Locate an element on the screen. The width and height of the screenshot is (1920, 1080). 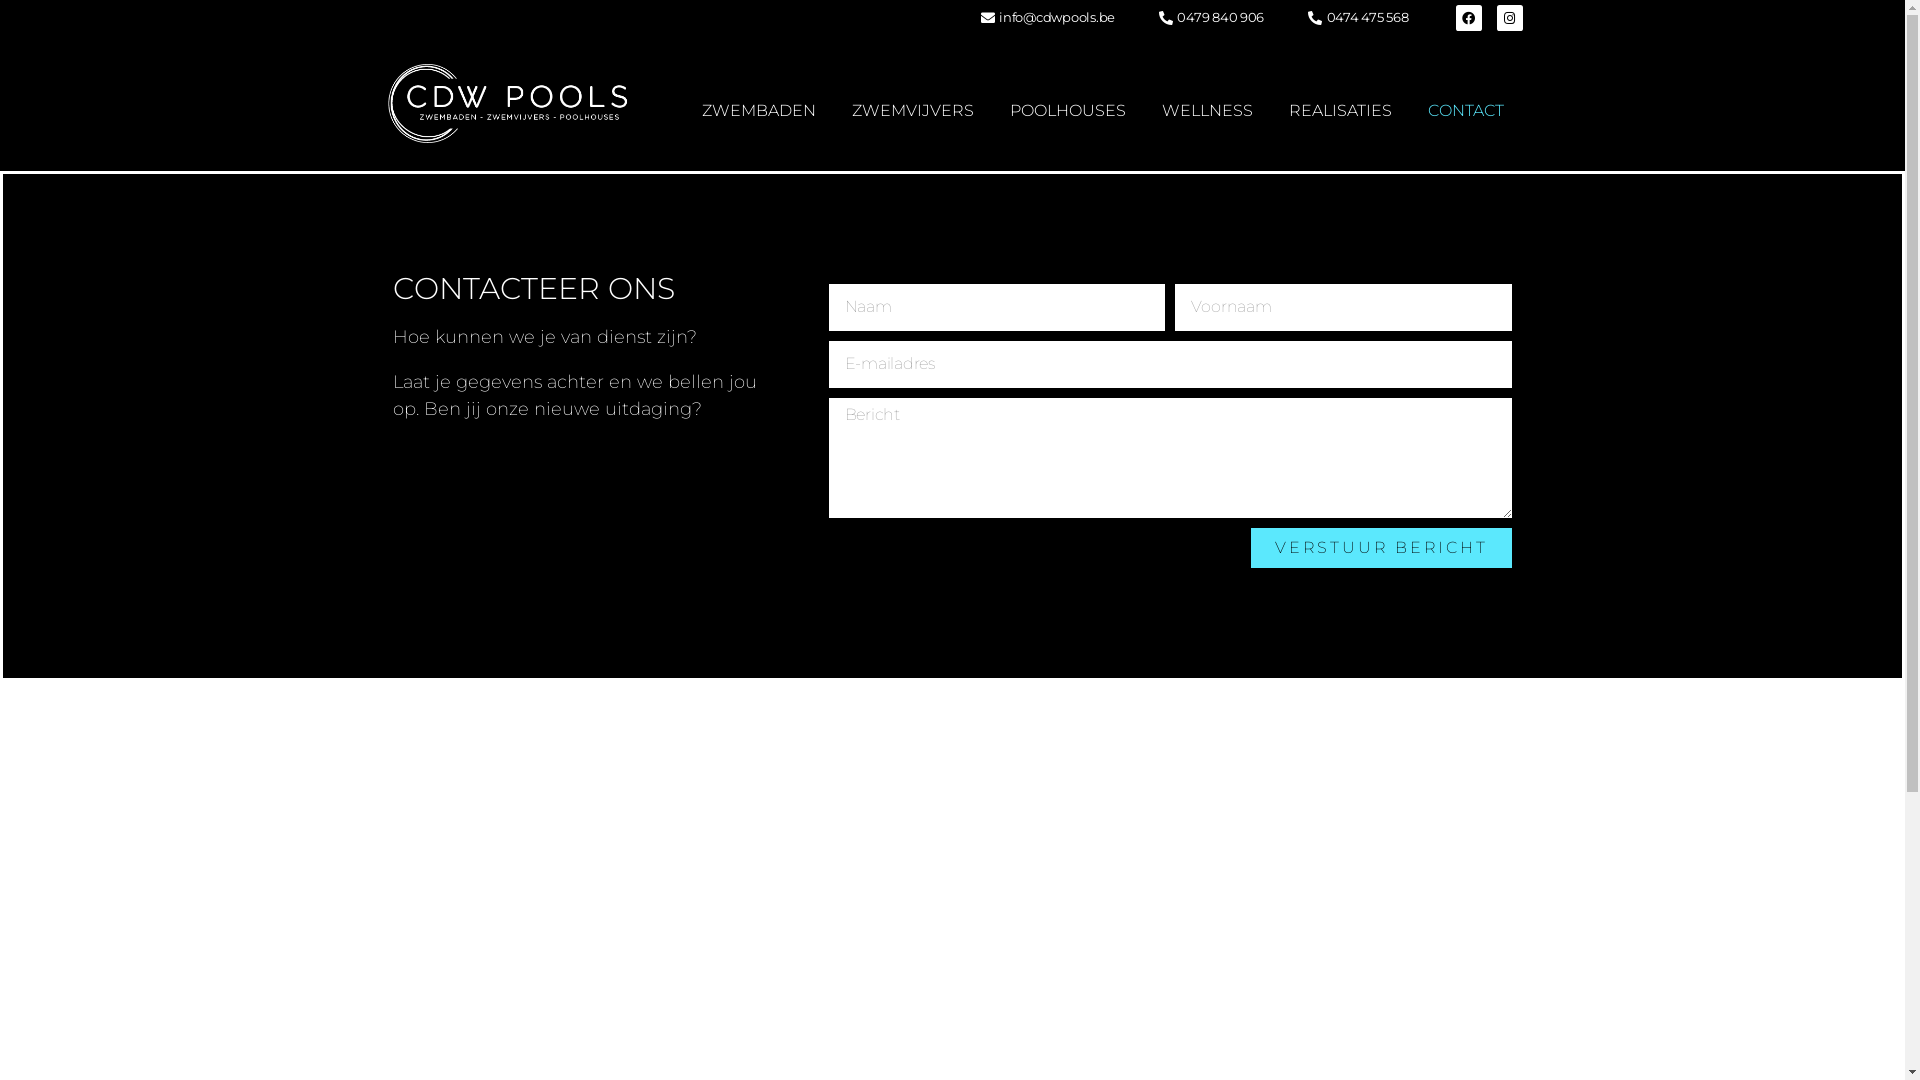
POOLHOUSES is located at coordinates (1068, 111).